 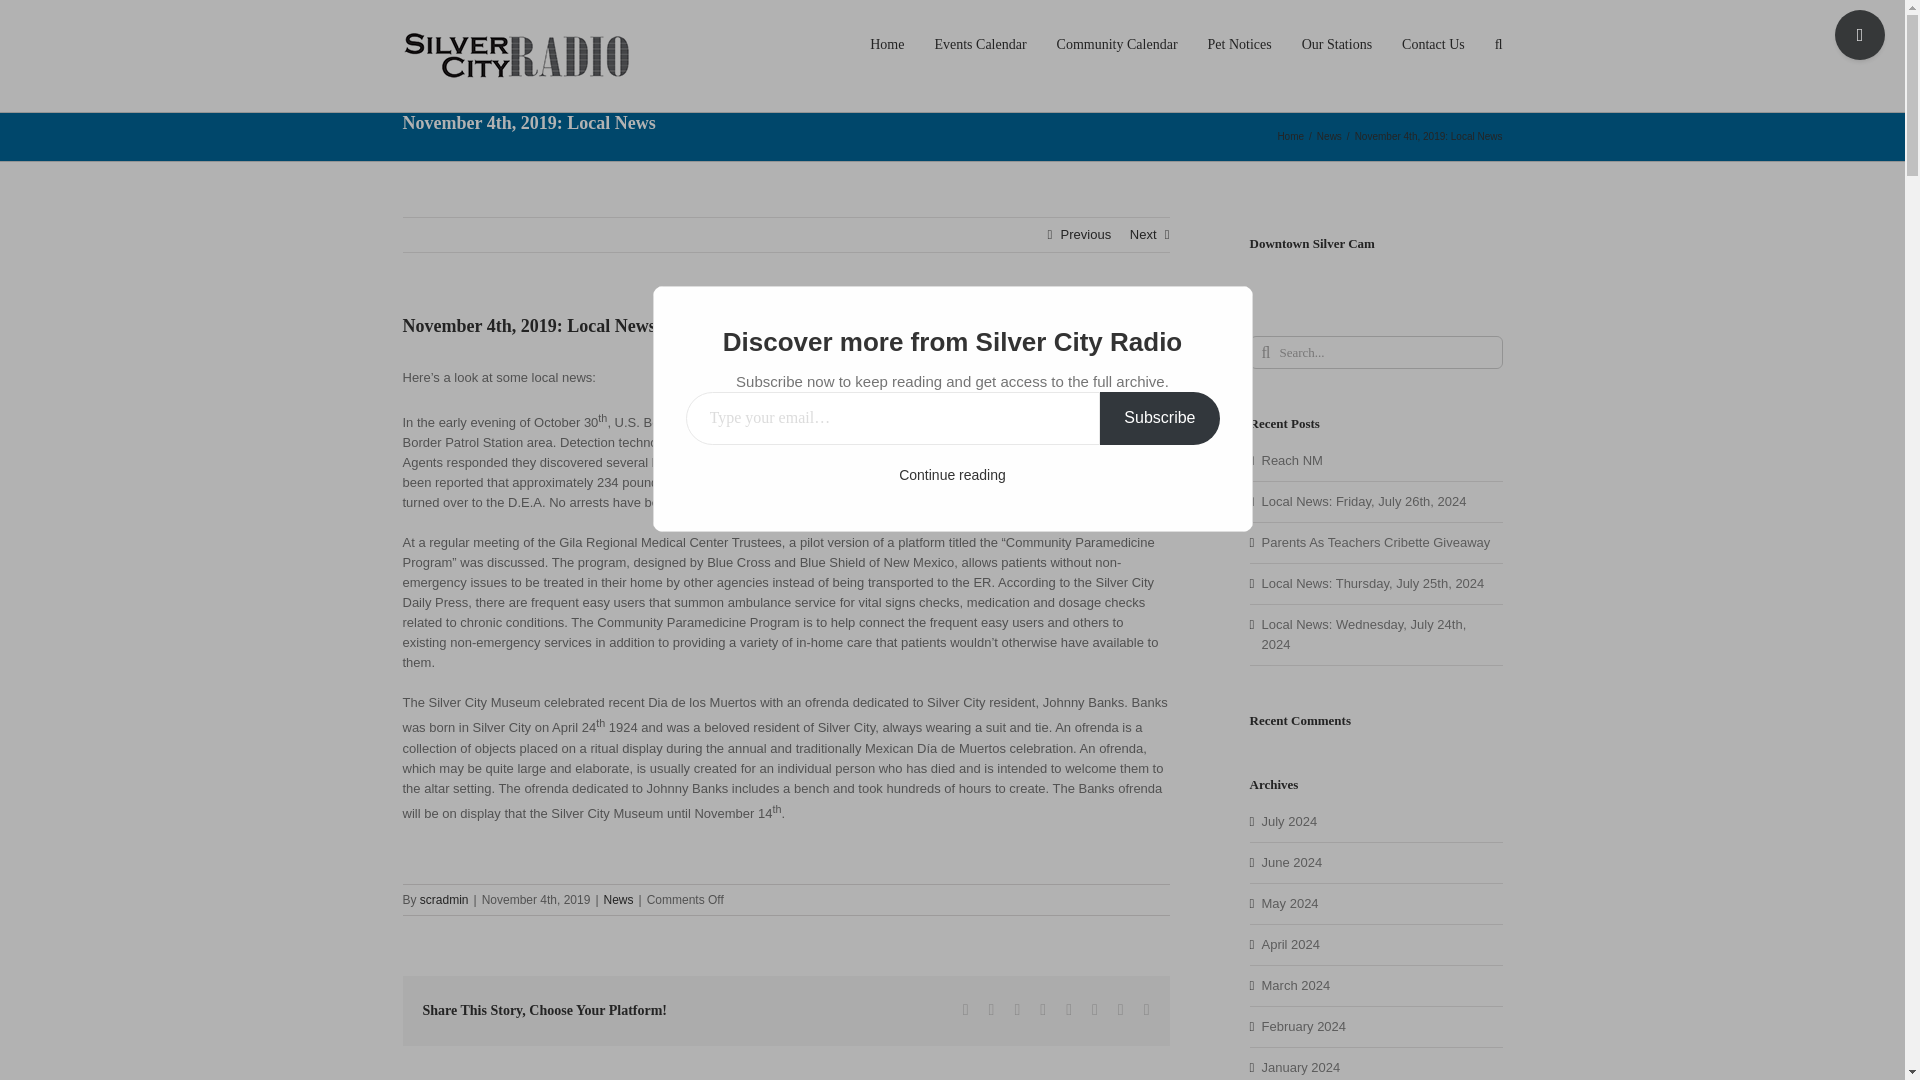 I want to click on Events Calendar, so click(x=979, y=43).